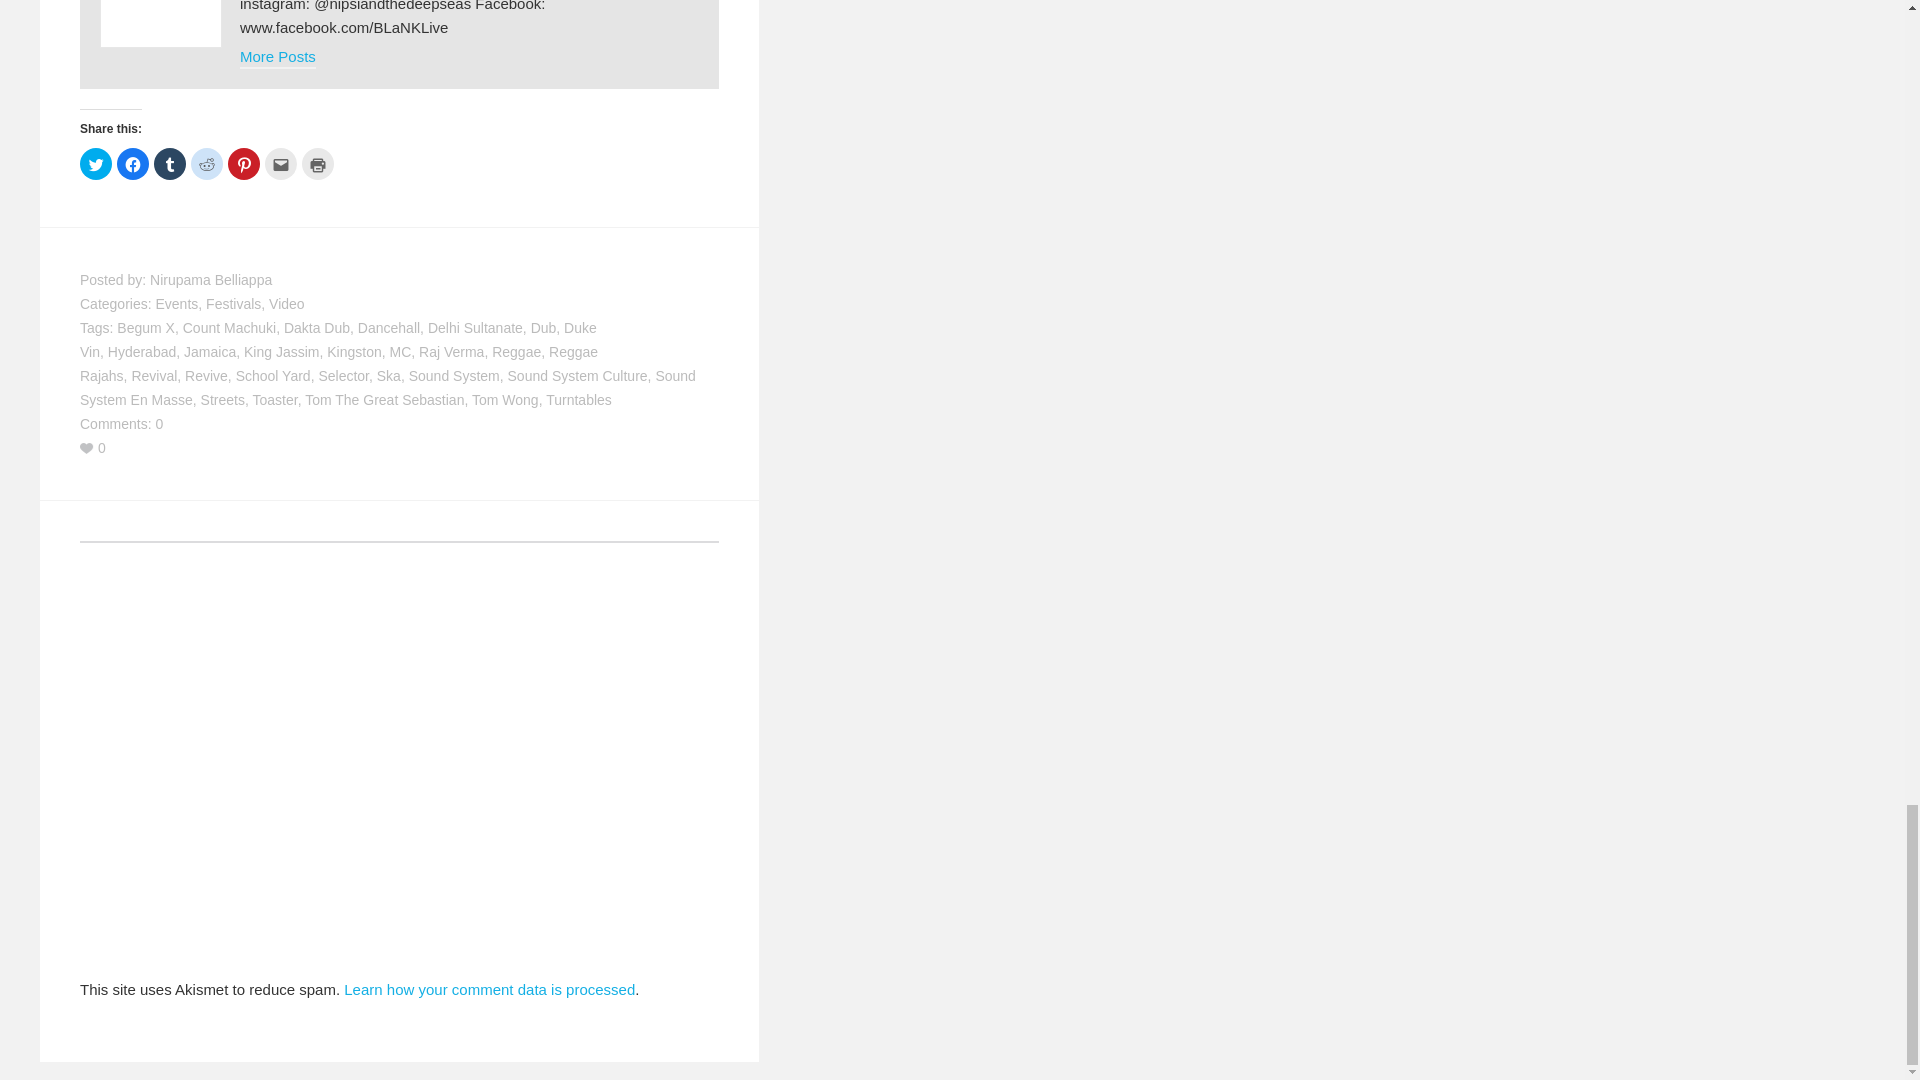  I want to click on Click to share on Reddit, so click(206, 164).